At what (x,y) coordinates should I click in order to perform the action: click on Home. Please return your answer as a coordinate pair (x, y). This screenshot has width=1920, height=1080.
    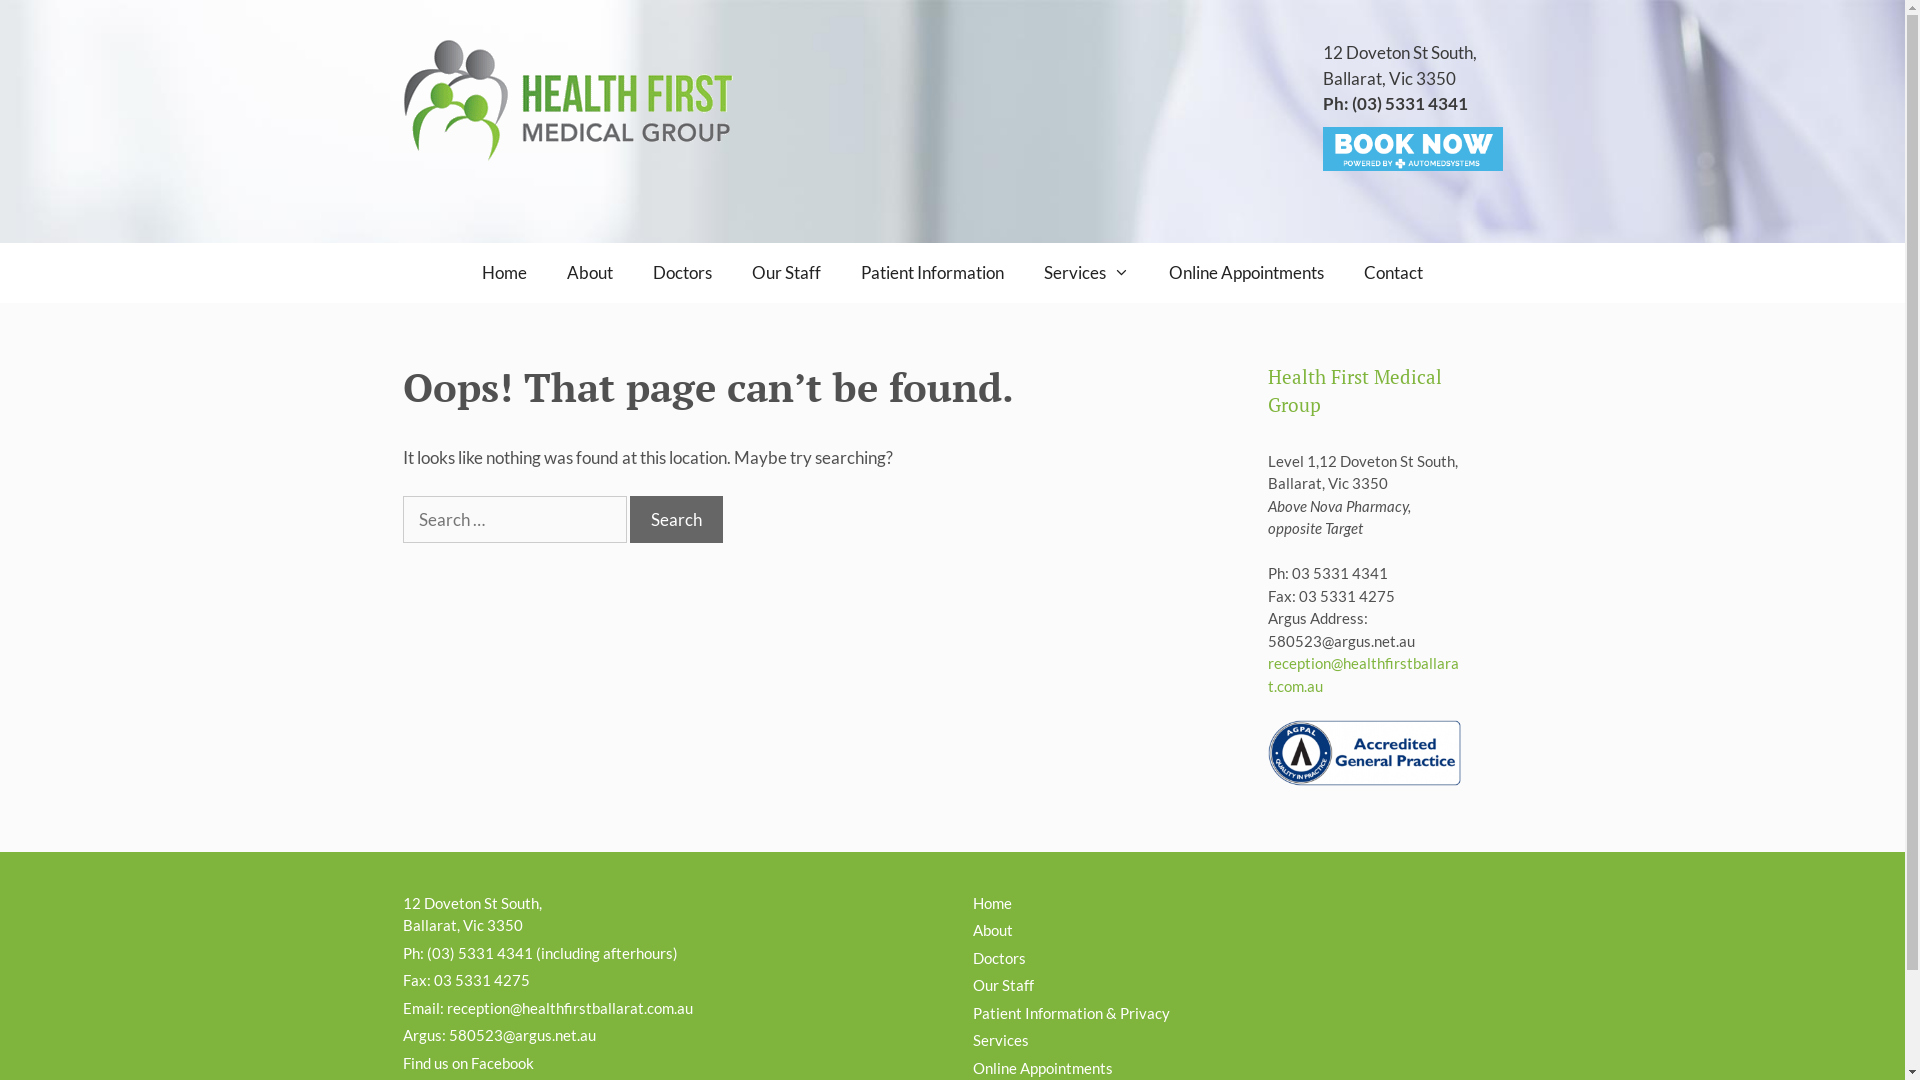
    Looking at the image, I should click on (992, 902).